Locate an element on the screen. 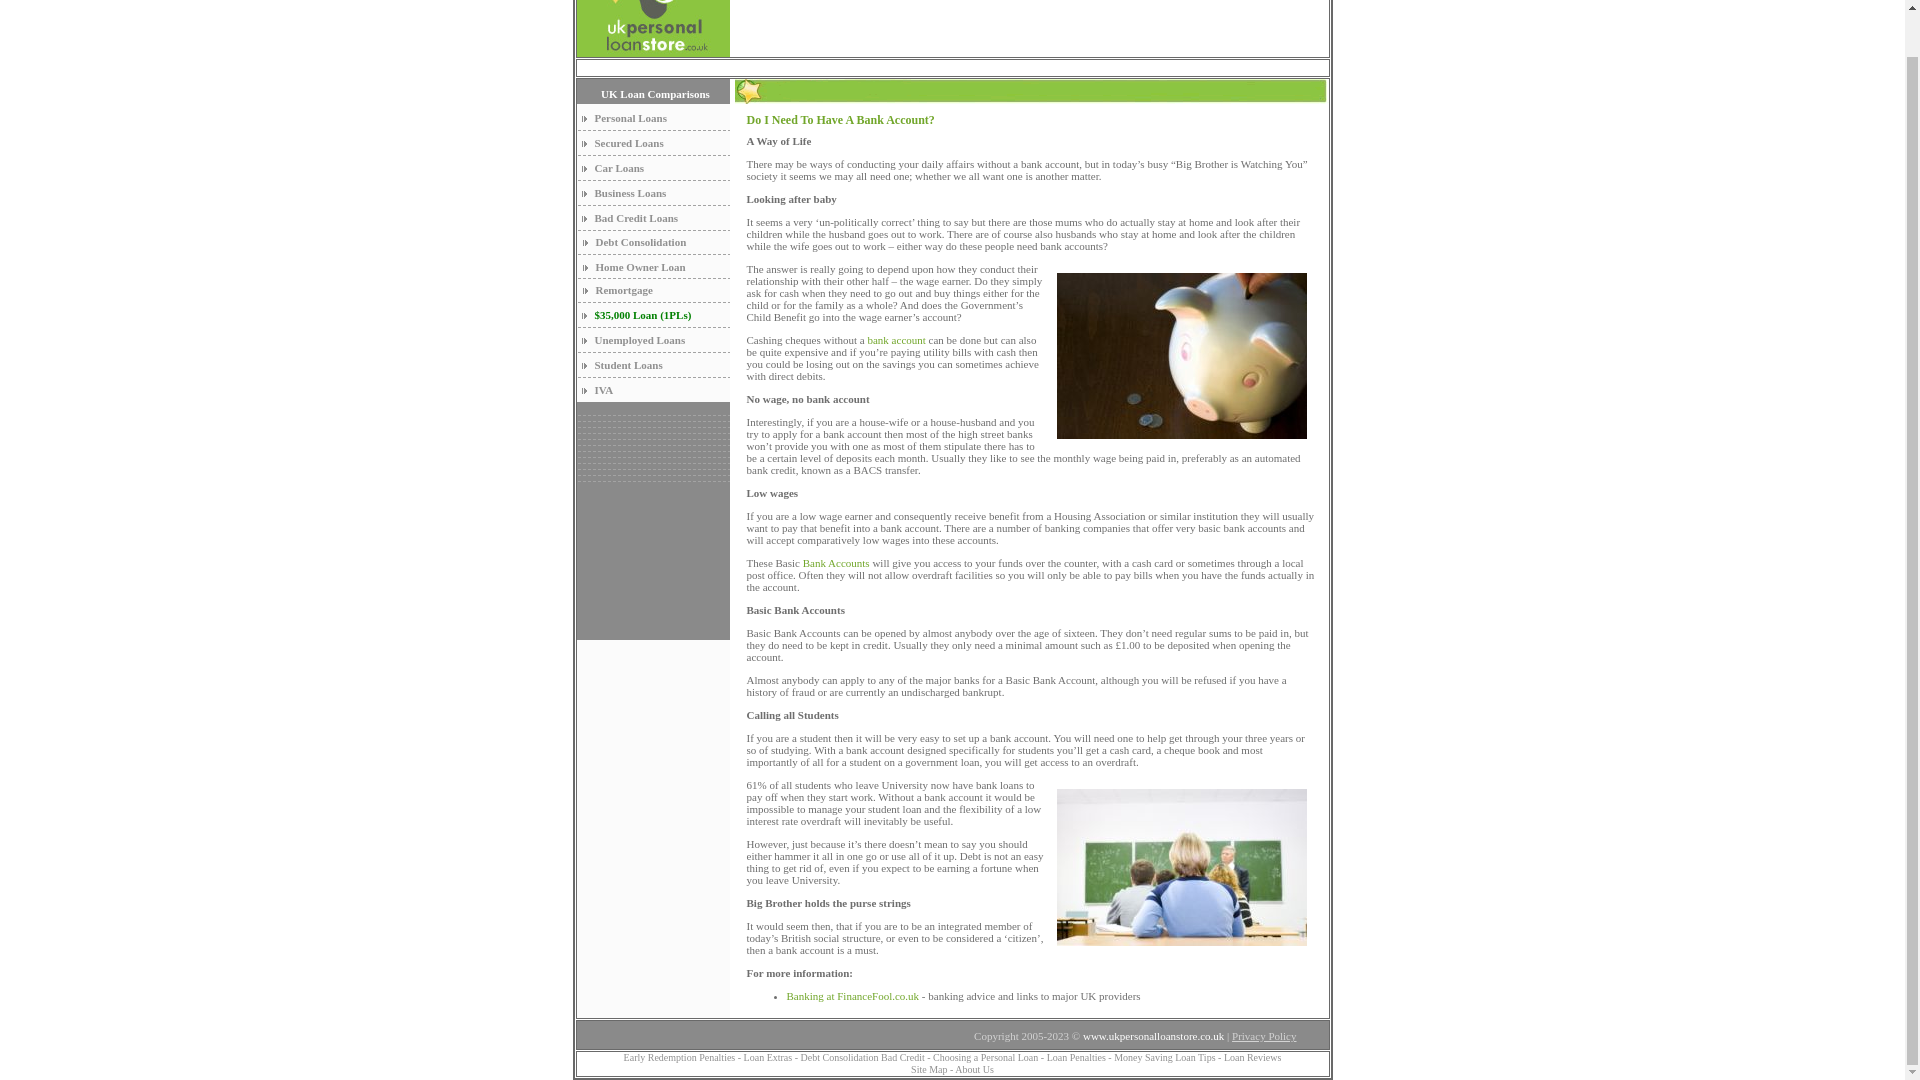  Loan Penalties is located at coordinates (1076, 1056).